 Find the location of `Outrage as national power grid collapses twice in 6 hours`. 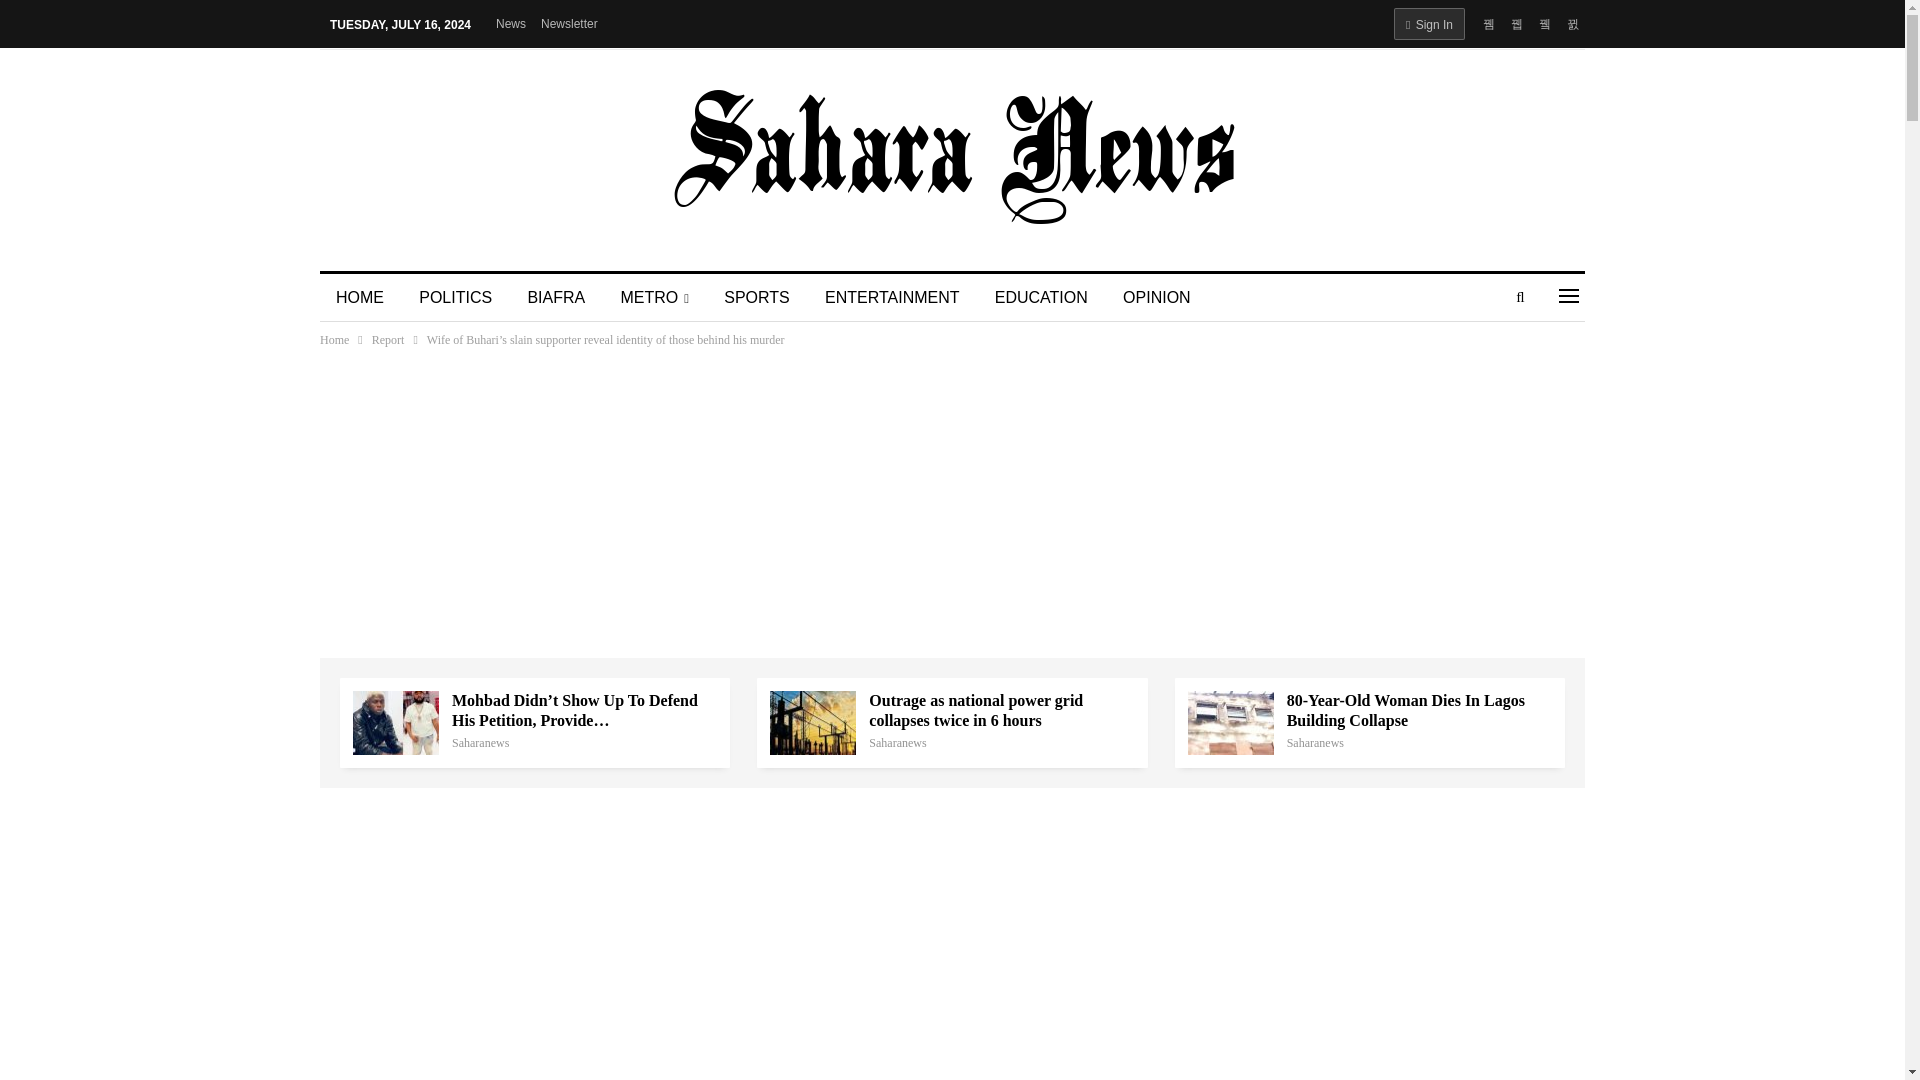

Outrage as national power grid collapses twice in 6 hours is located at coordinates (812, 722).